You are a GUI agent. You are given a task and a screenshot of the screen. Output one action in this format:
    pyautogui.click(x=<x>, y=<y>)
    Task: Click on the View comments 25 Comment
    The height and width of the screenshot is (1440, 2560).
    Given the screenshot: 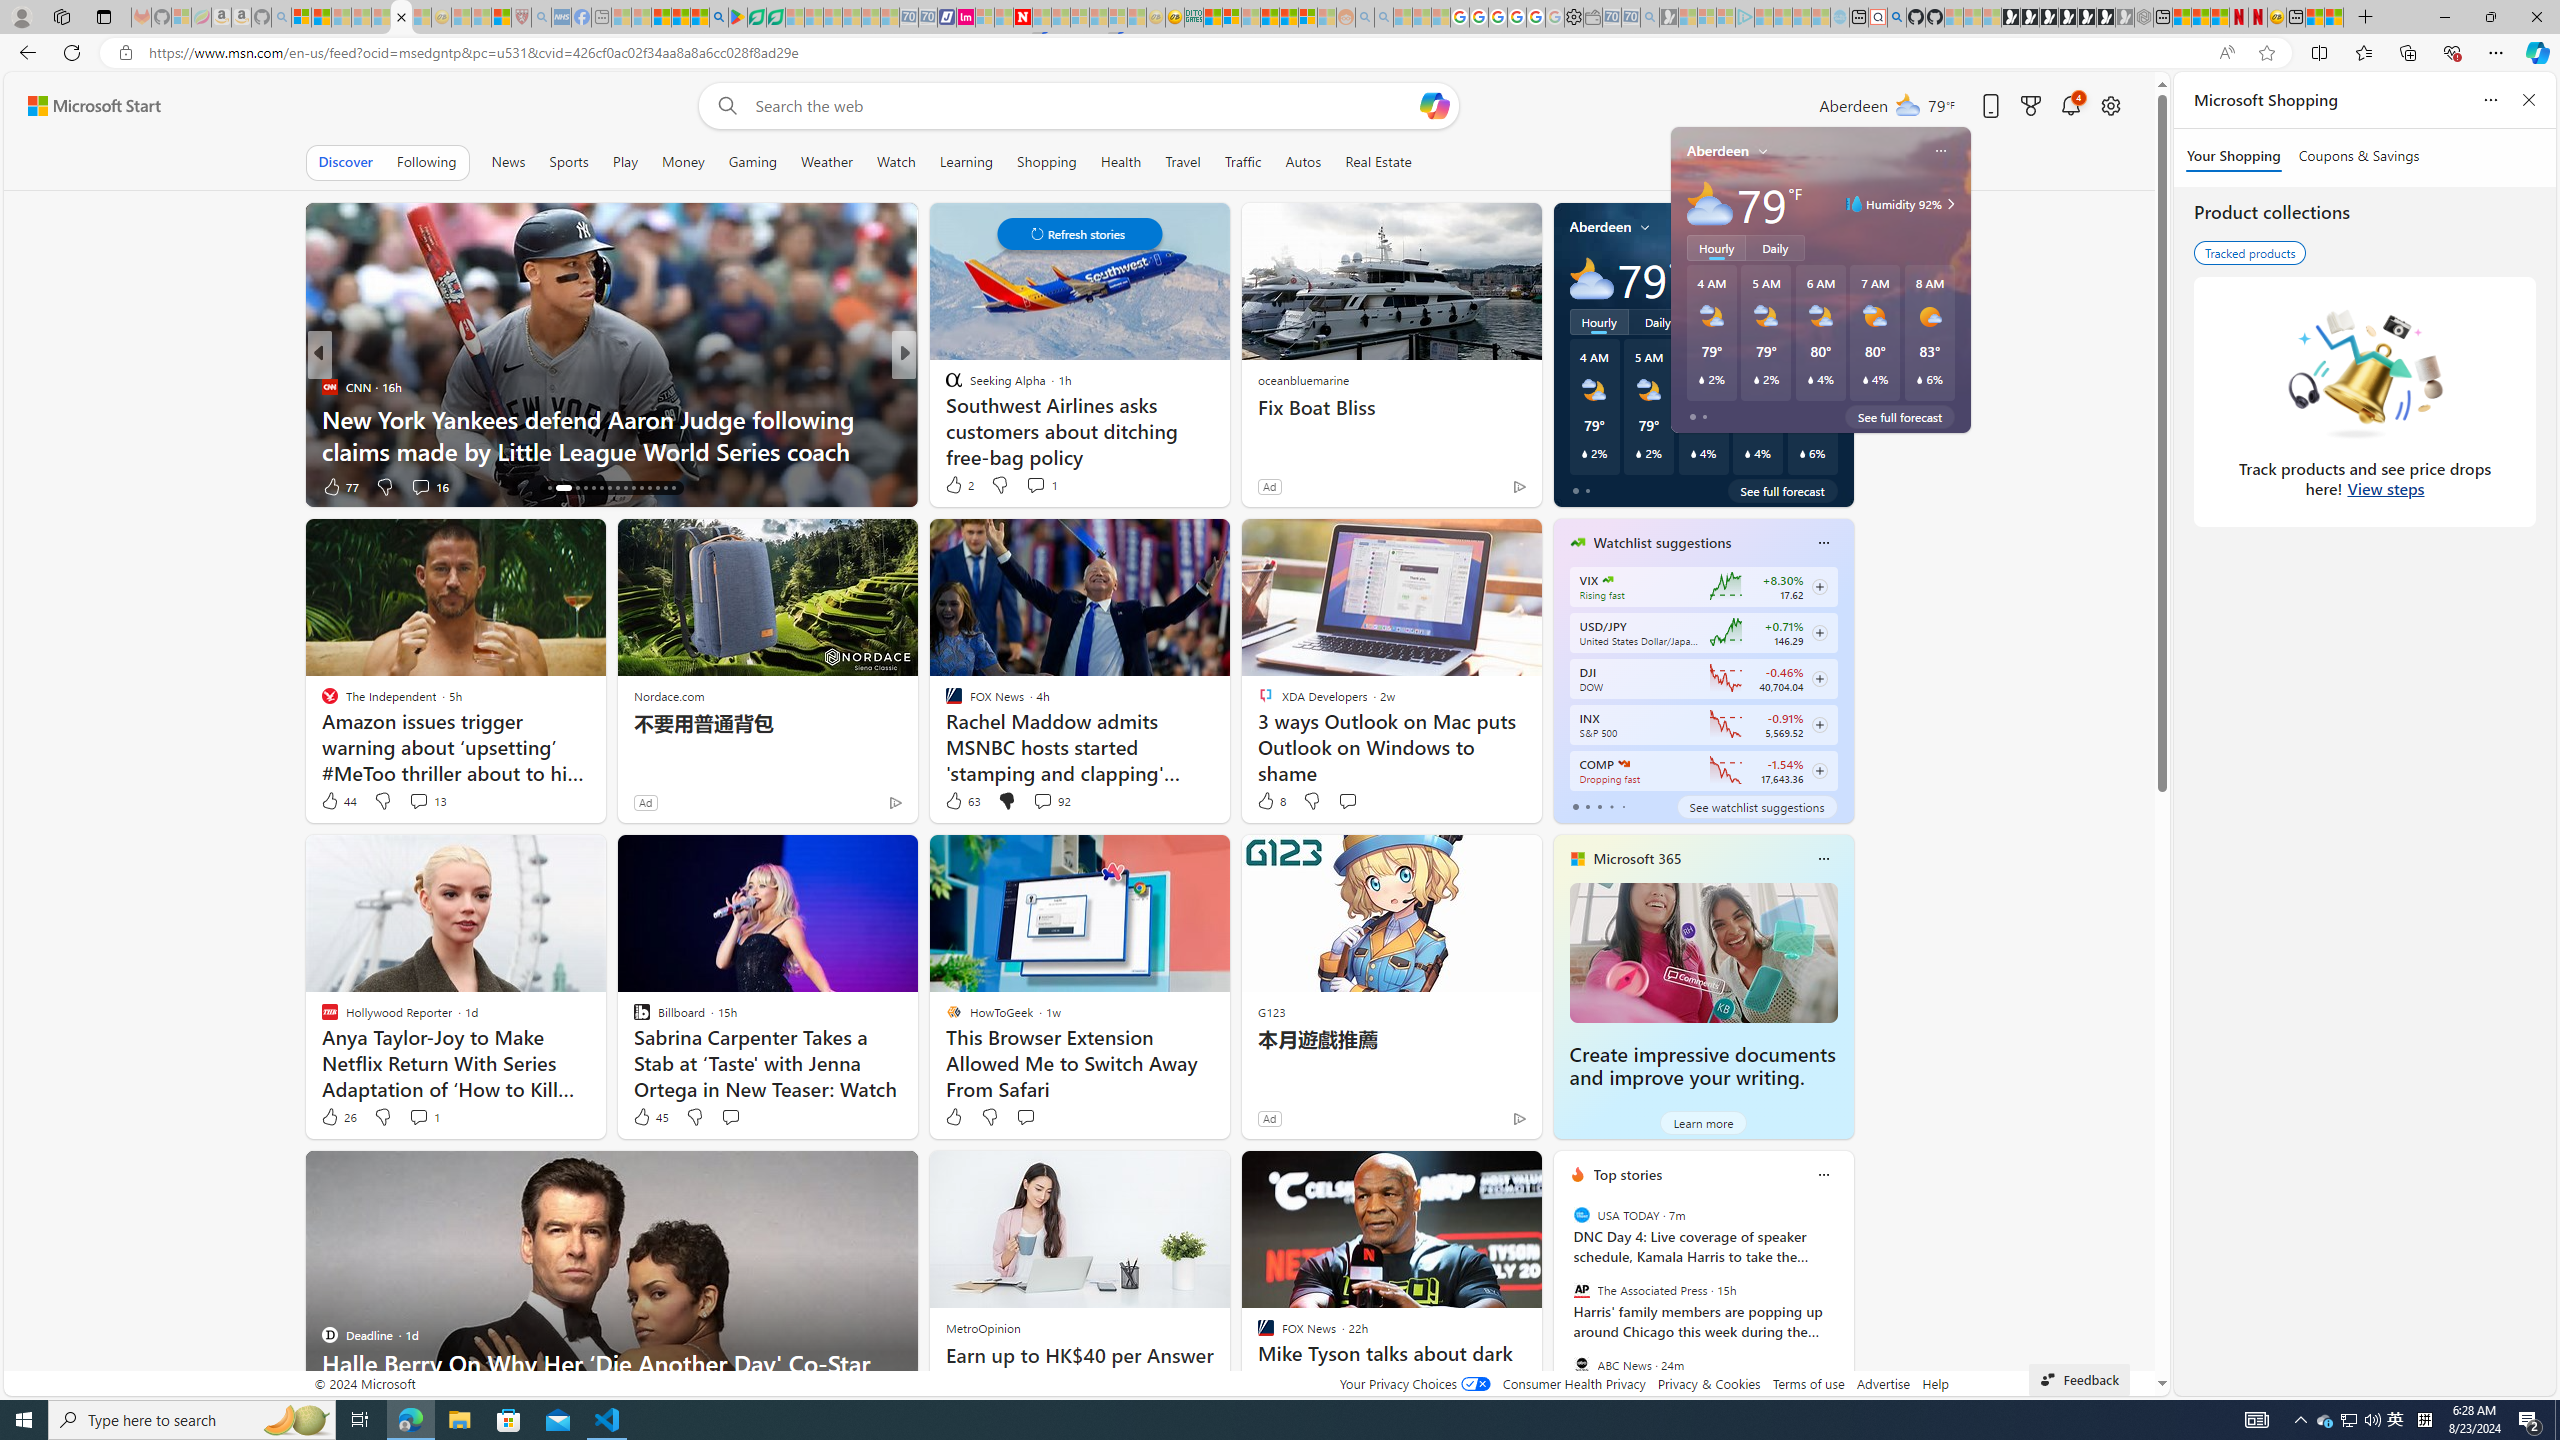 What is the action you would take?
    pyautogui.click(x=1045, y=486)
    